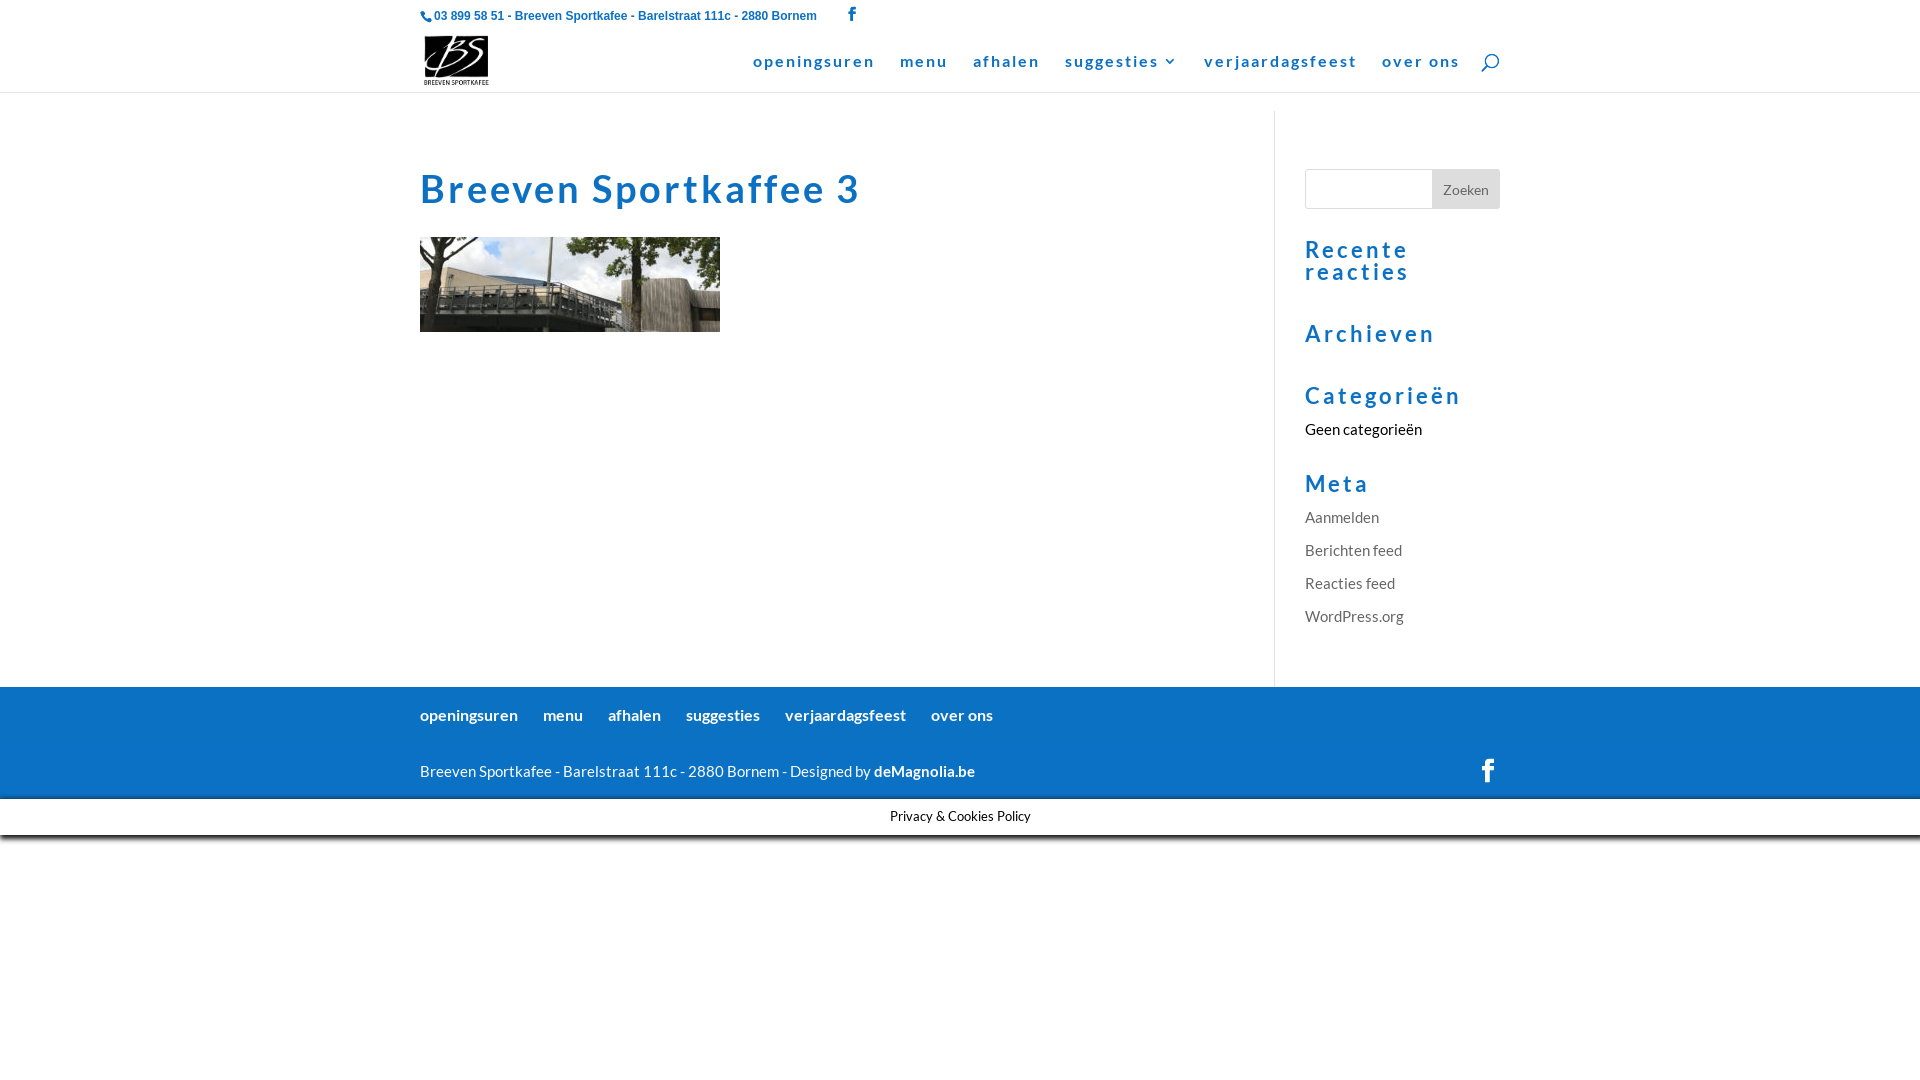 The width and height of the screenshot is (1920, 1080). What do you see at coordinates (924, 73) in the screenshot?
I see `menu` at bounding box center [924, 73].